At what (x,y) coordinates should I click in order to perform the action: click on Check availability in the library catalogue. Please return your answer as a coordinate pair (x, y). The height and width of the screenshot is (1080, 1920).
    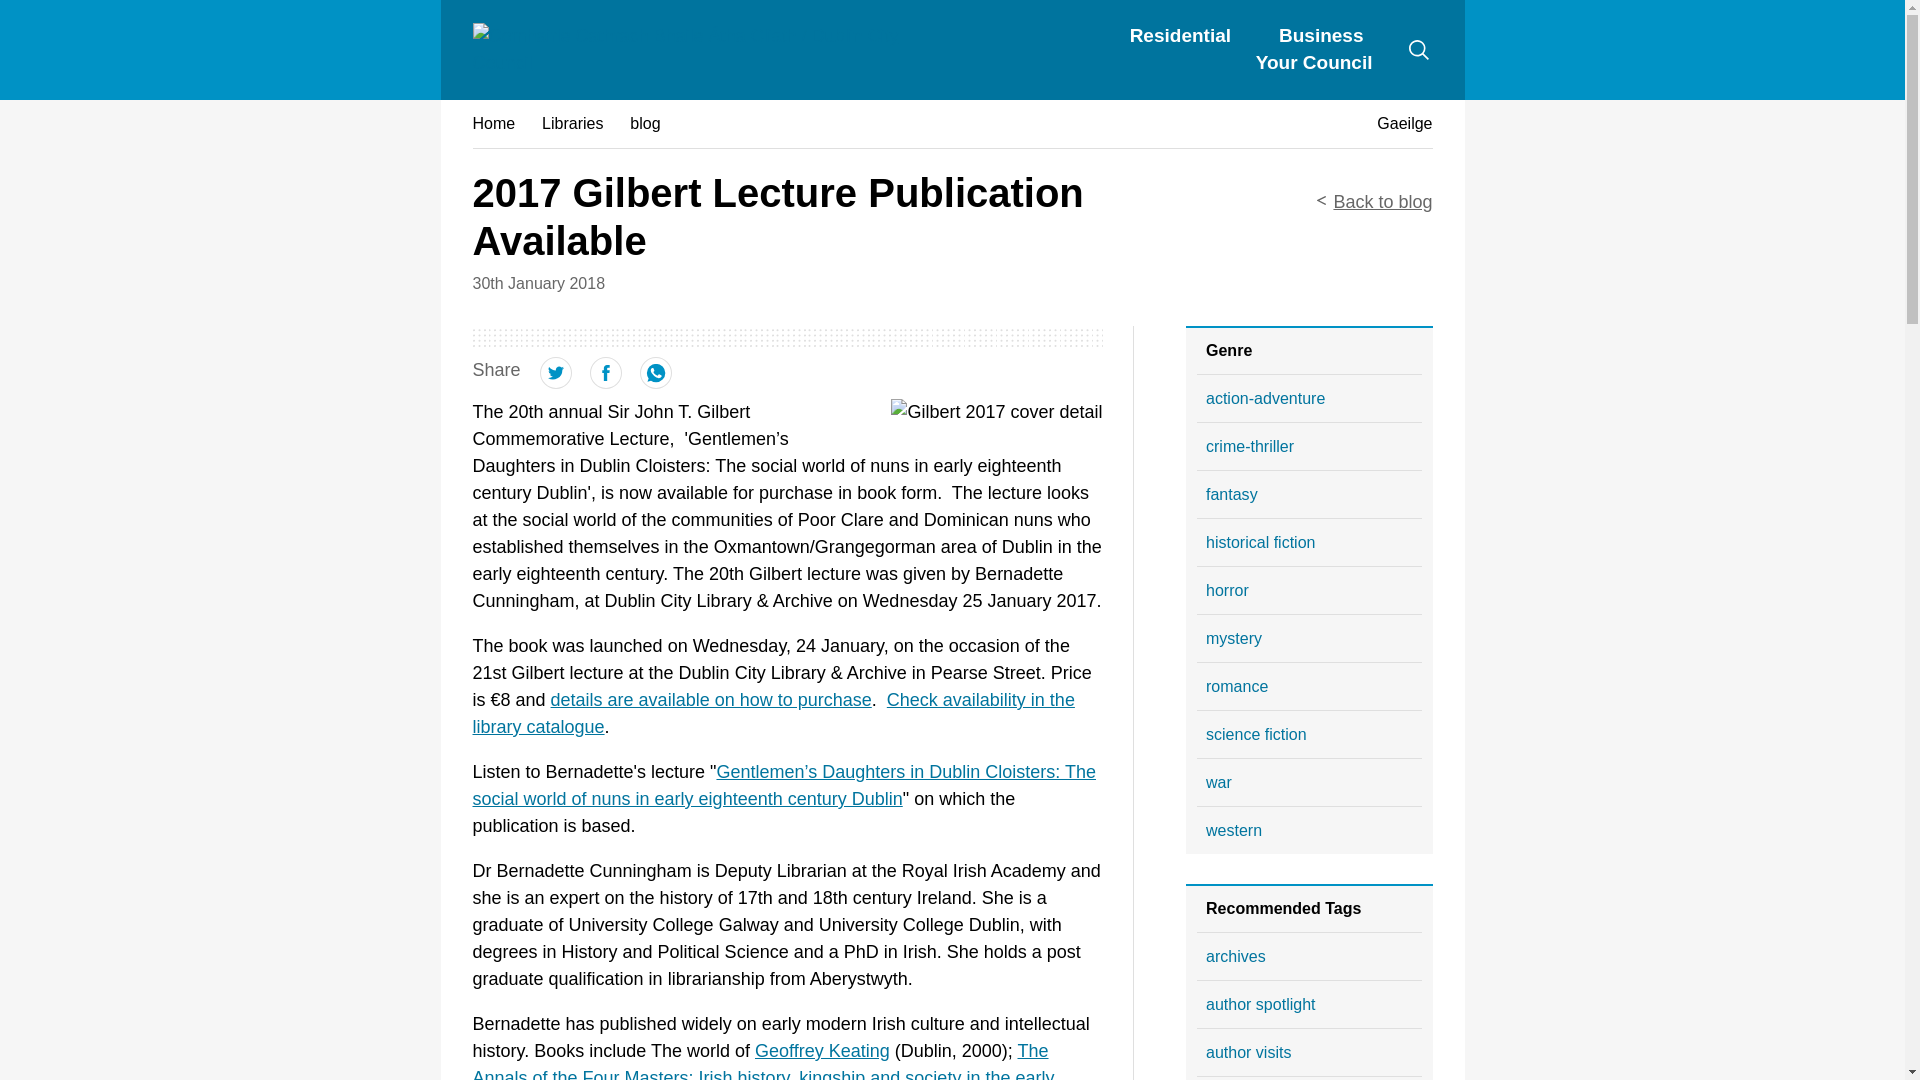
    Looking at the image, I should click on (772, 713).